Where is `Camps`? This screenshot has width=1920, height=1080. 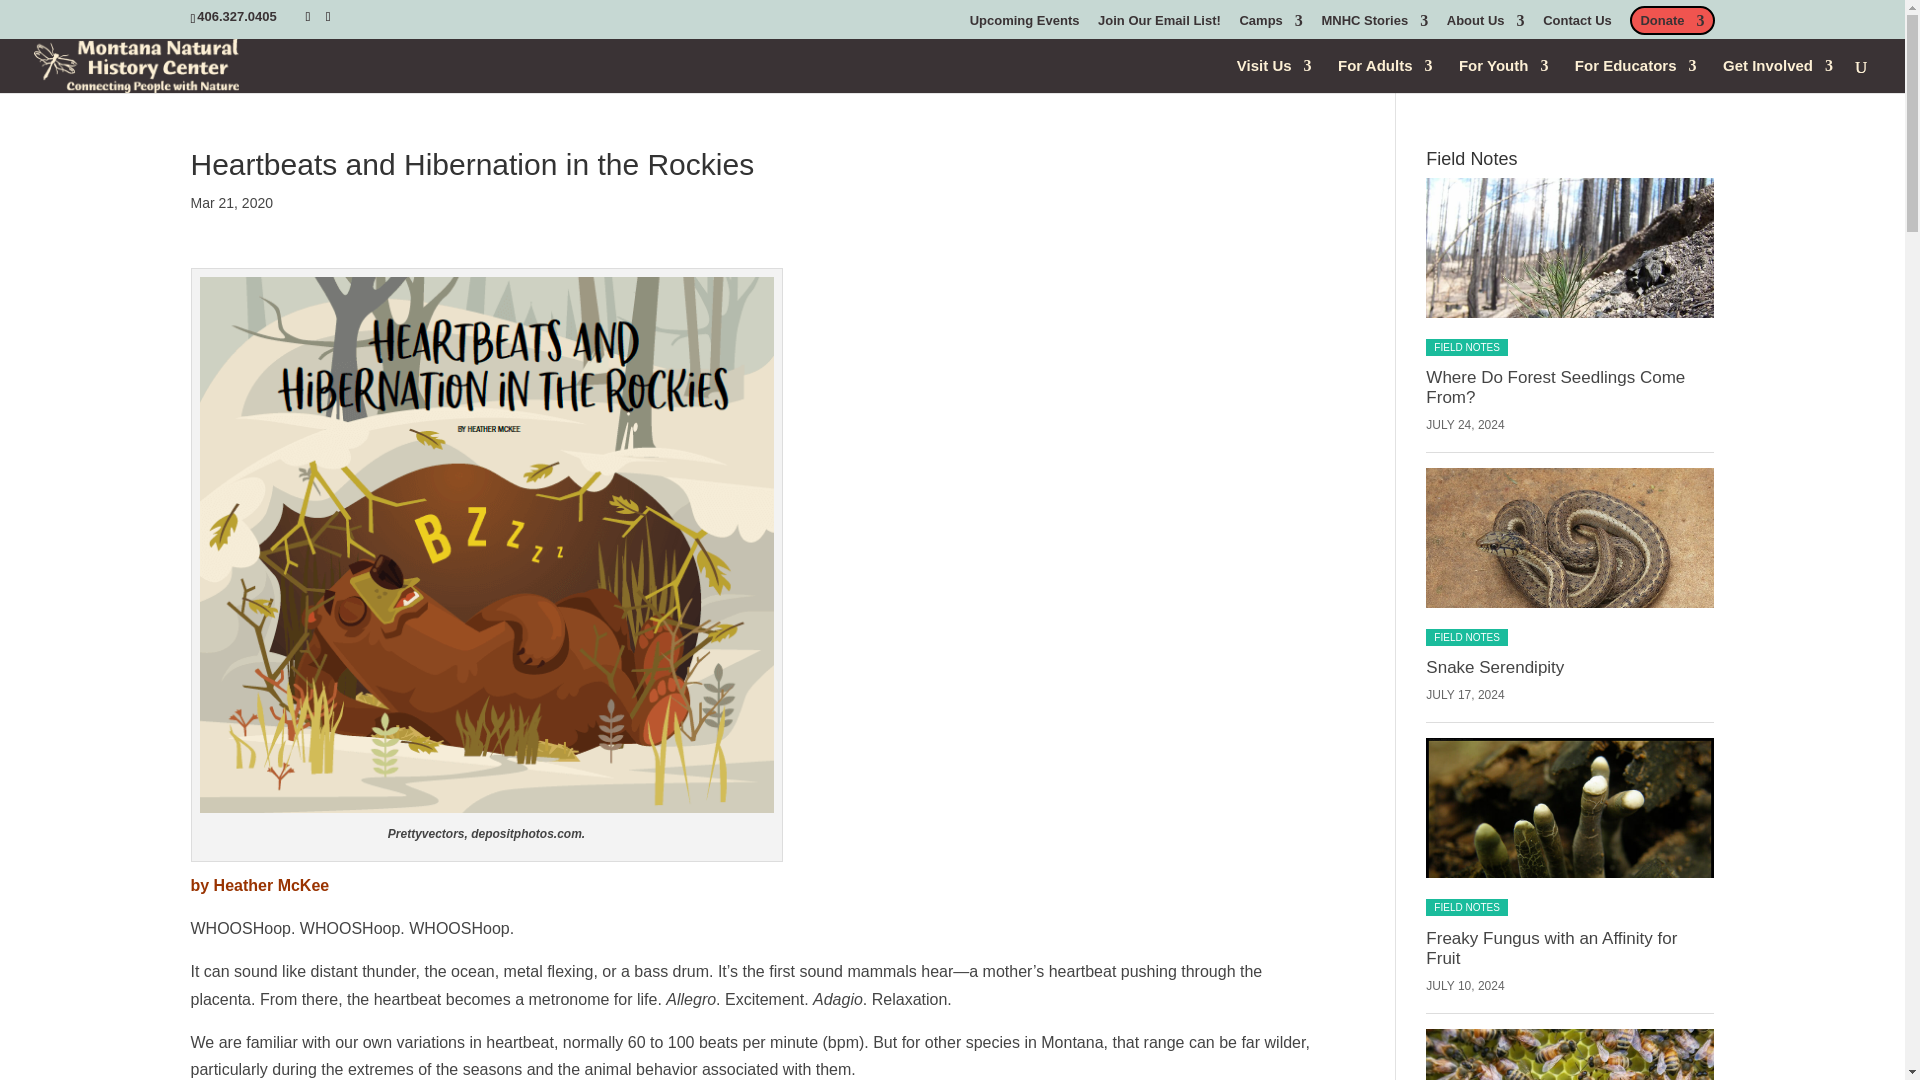 Camps is located at coordinates (1270, 25).